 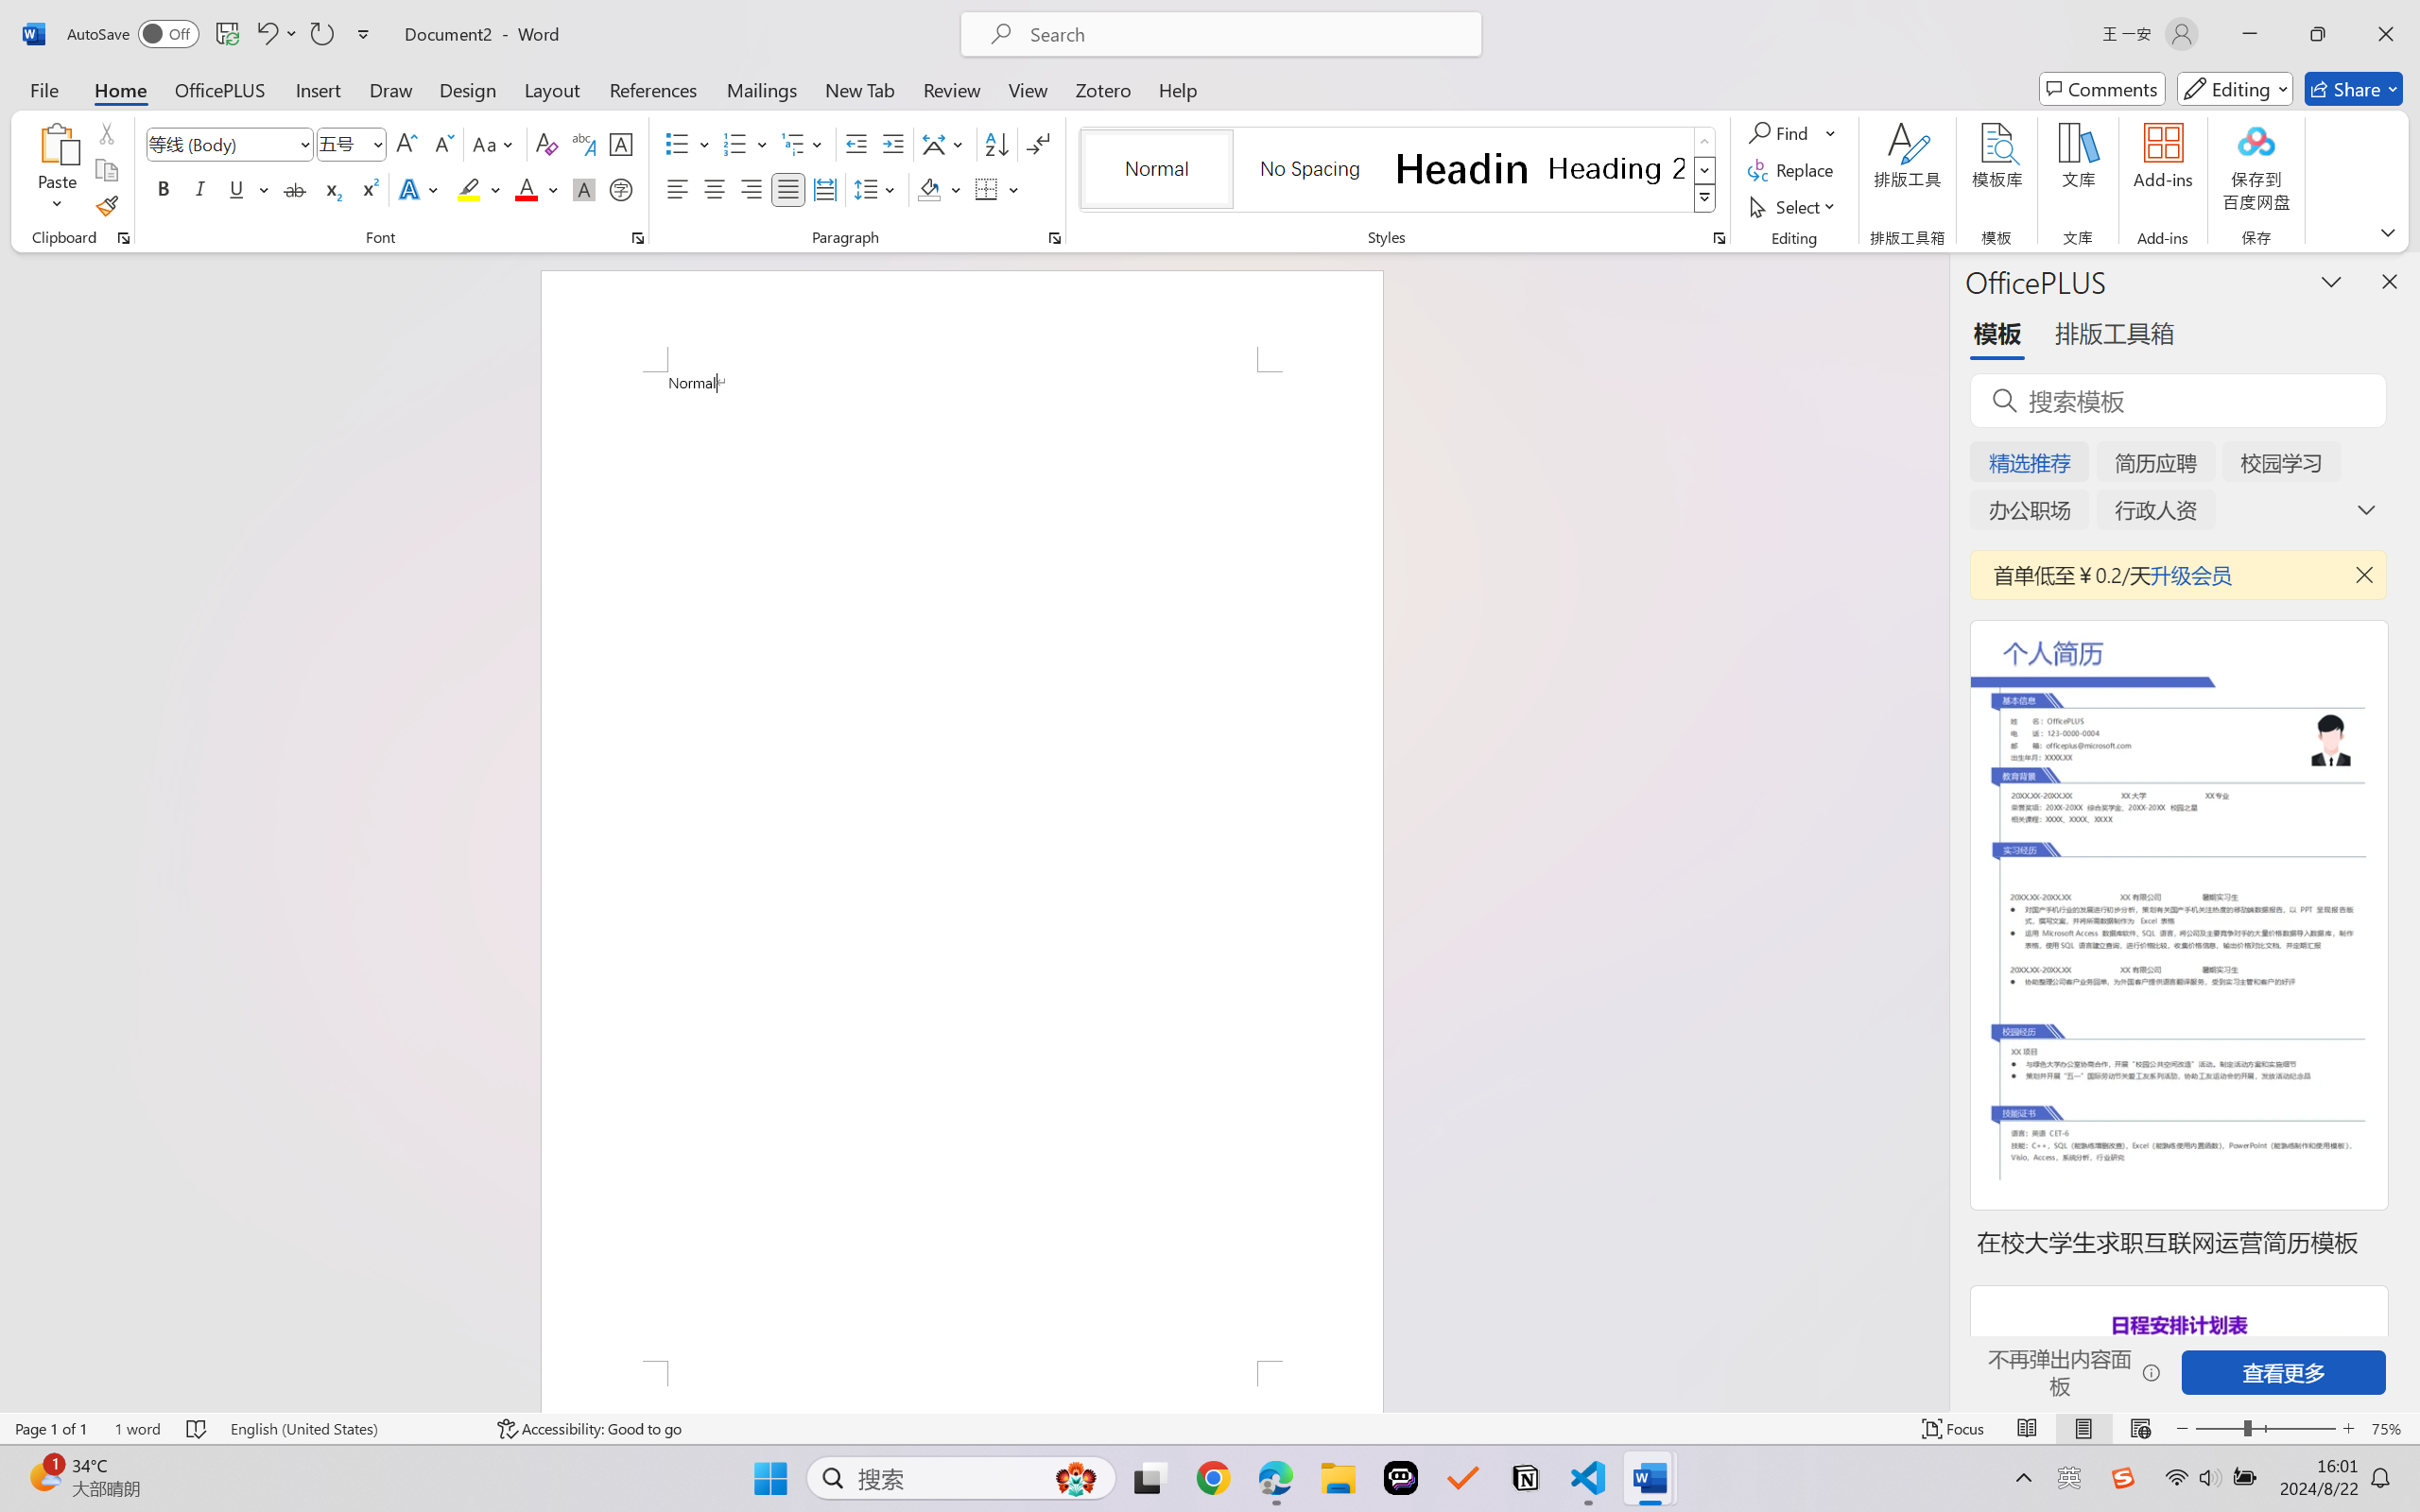 I want to click on New Tab, so click(x=860, y=89).